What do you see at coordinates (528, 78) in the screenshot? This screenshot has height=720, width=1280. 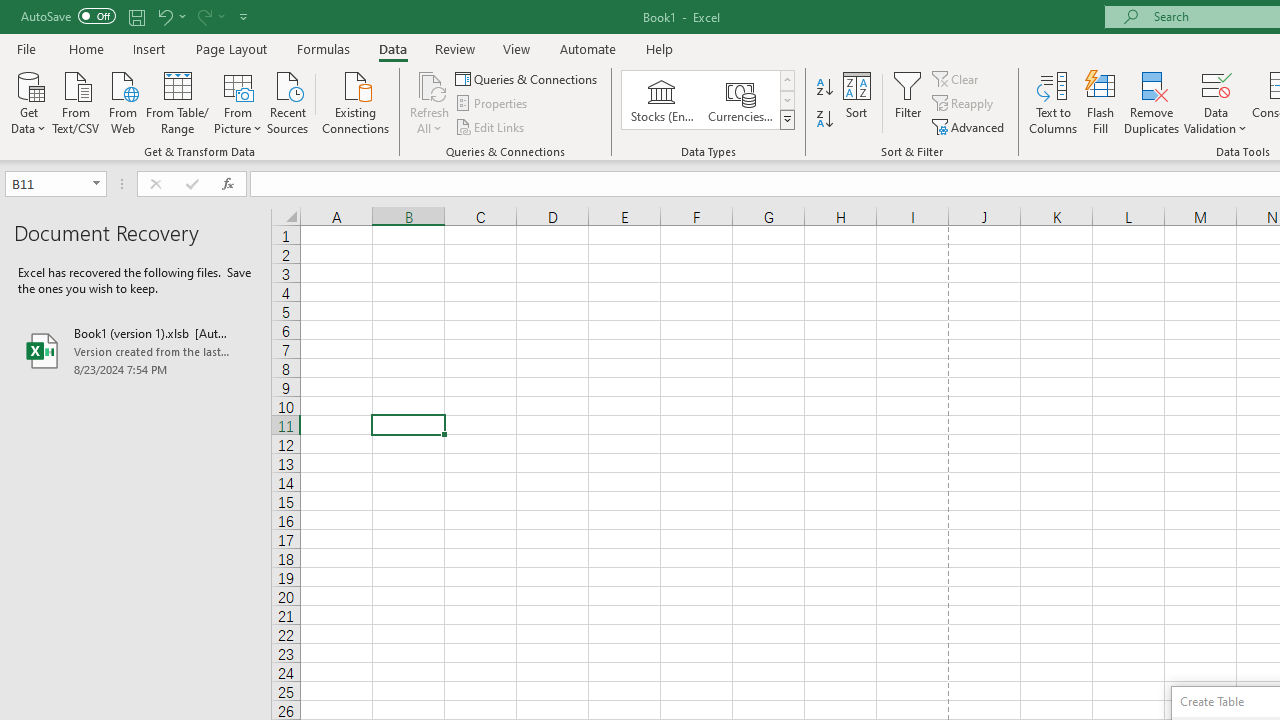 I see `Queries & Connections` at bounding box center [528, 78].